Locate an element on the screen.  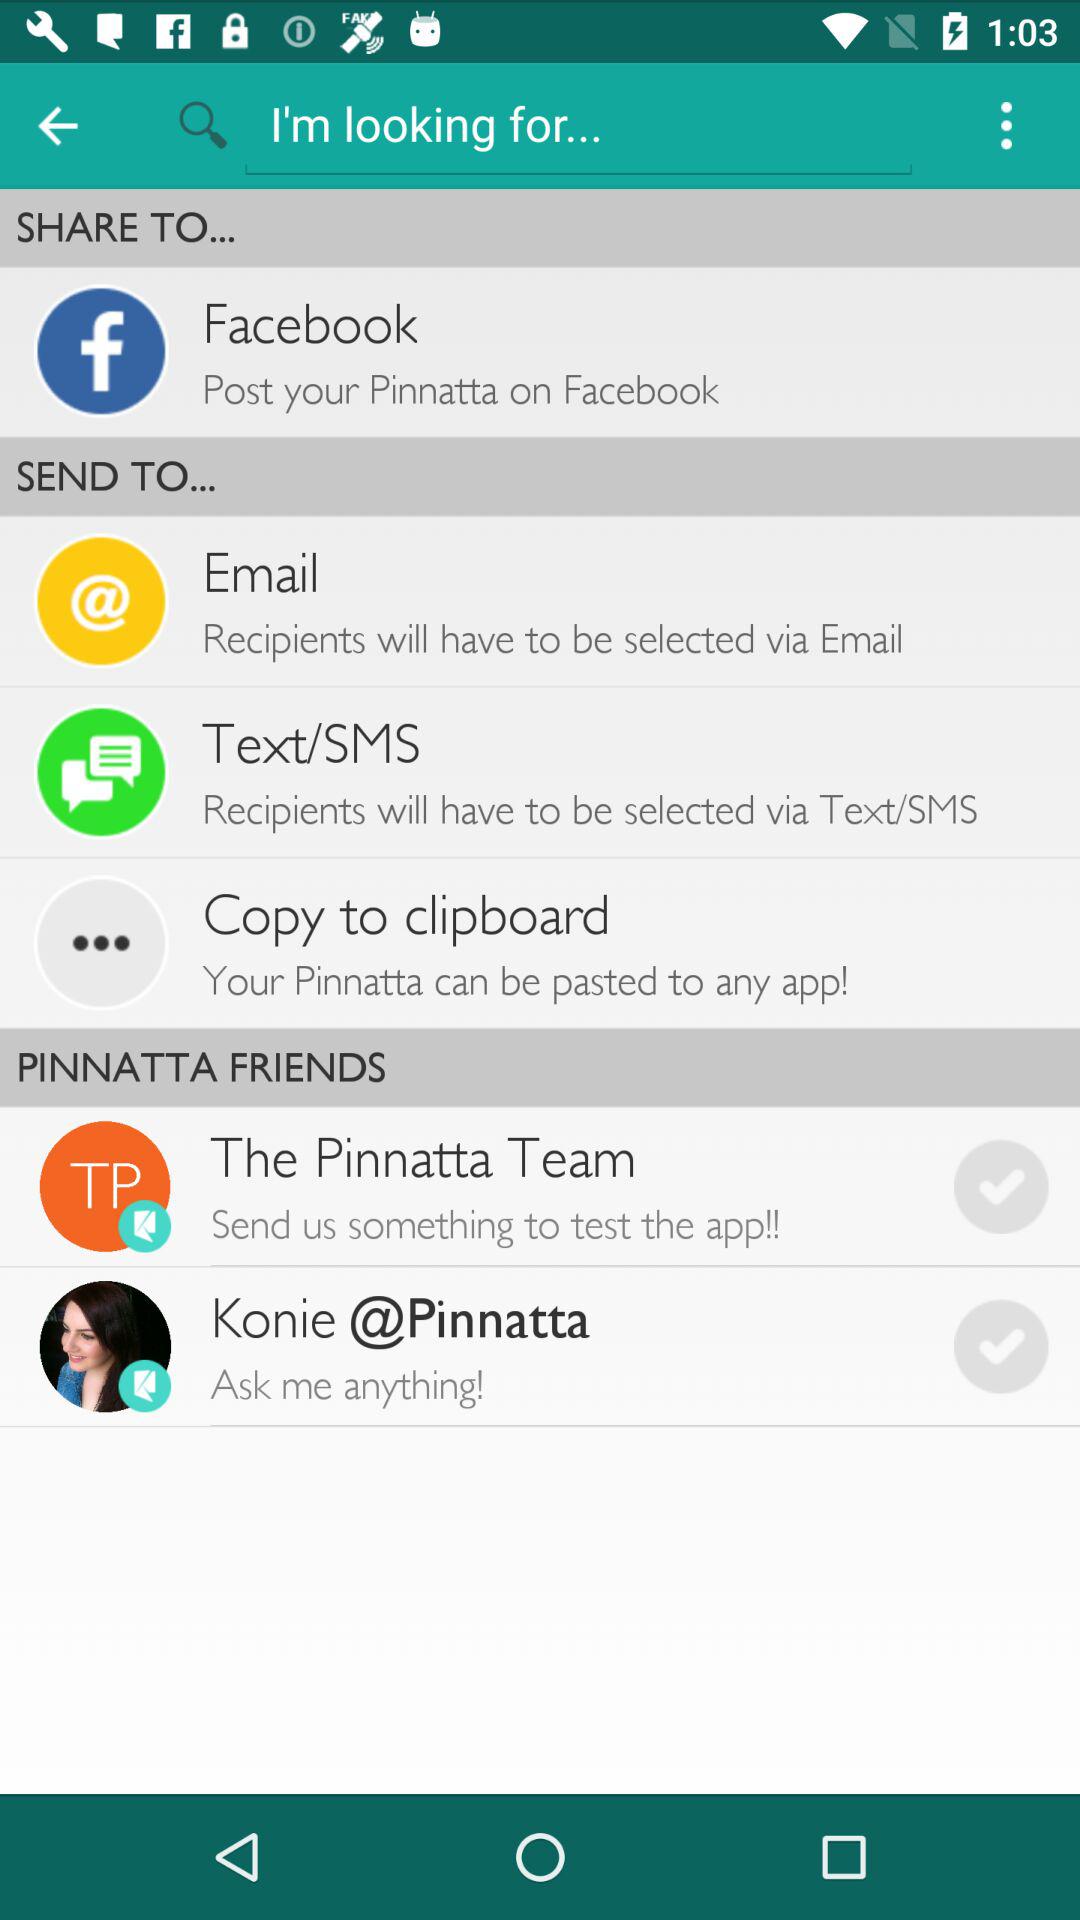
flip until pinnatta friends app is located at coordinates (540, 1067).